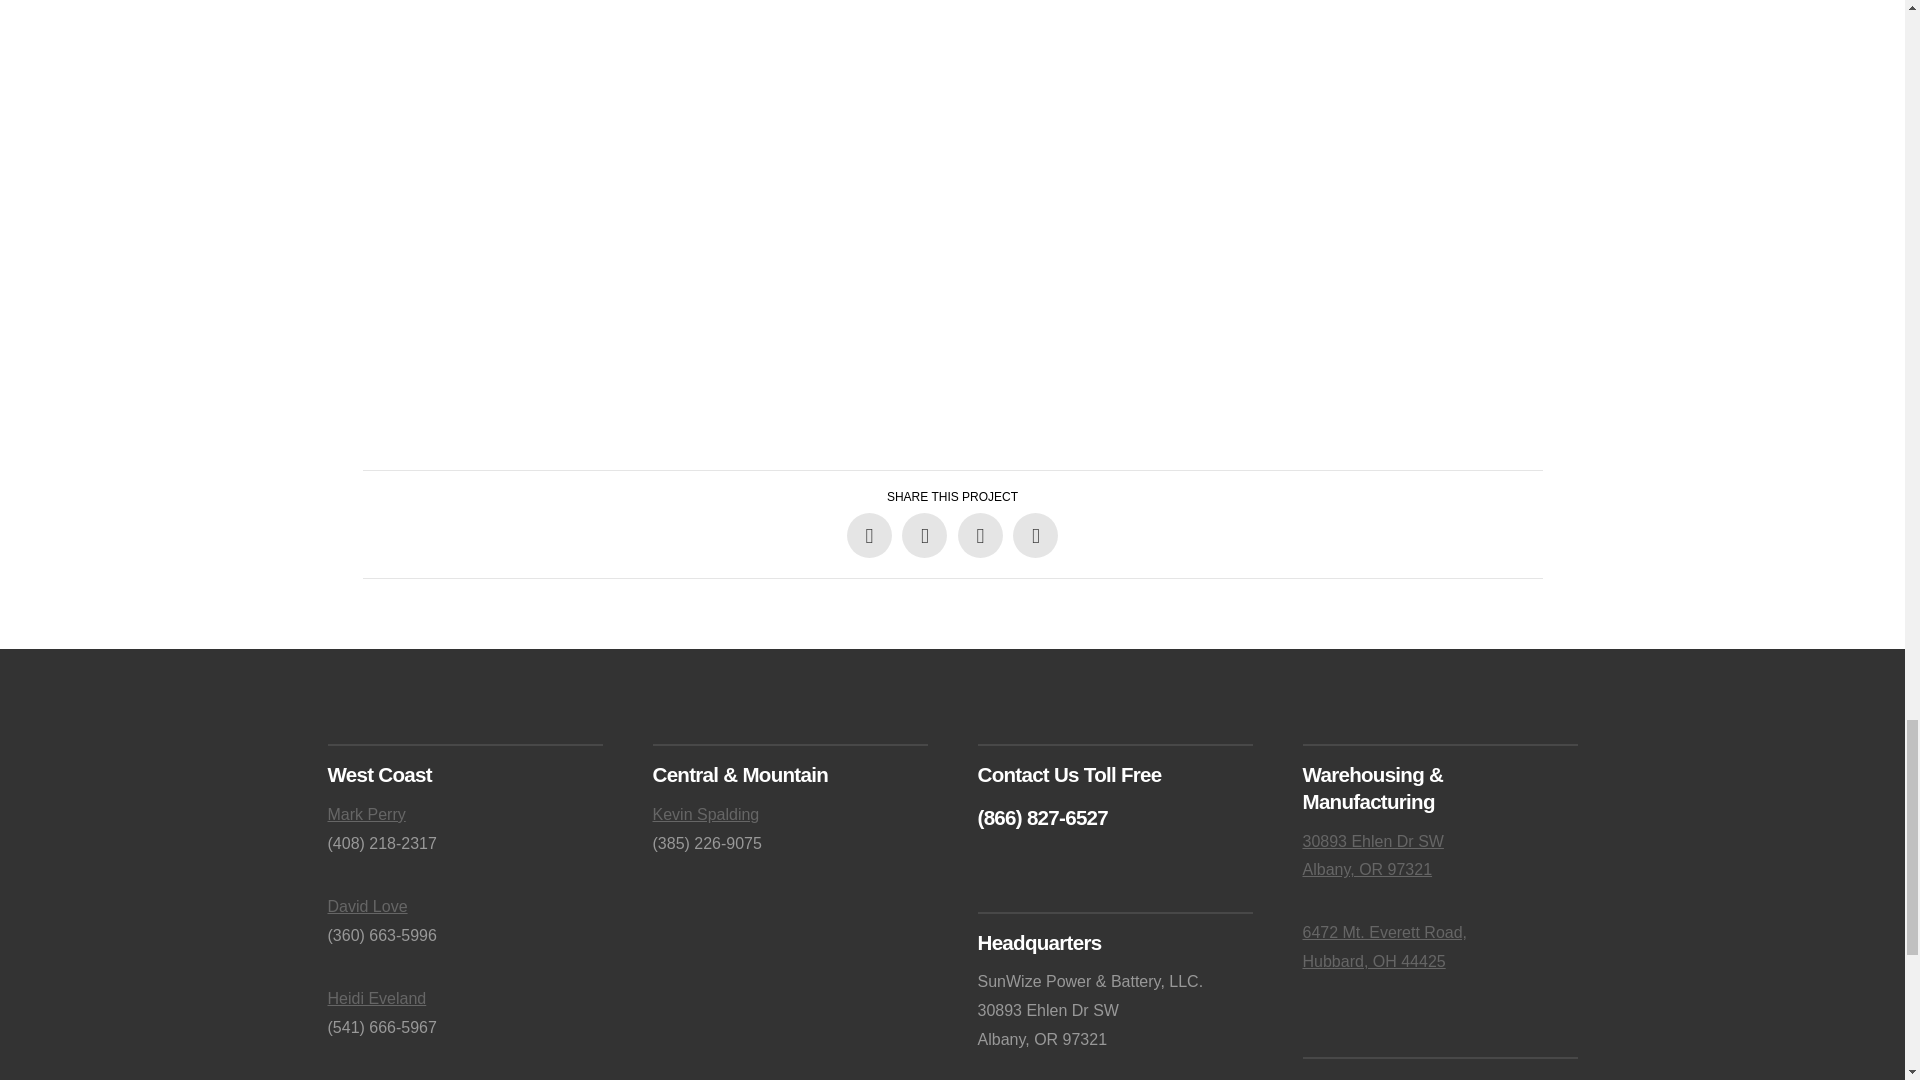 Image resolution: width=1920 pixels, height=1080 pixels. What do you see at coordinates (980, 536) in the screenshot?
I see `Share on LinkedIn` at bounding box center [980, 536].